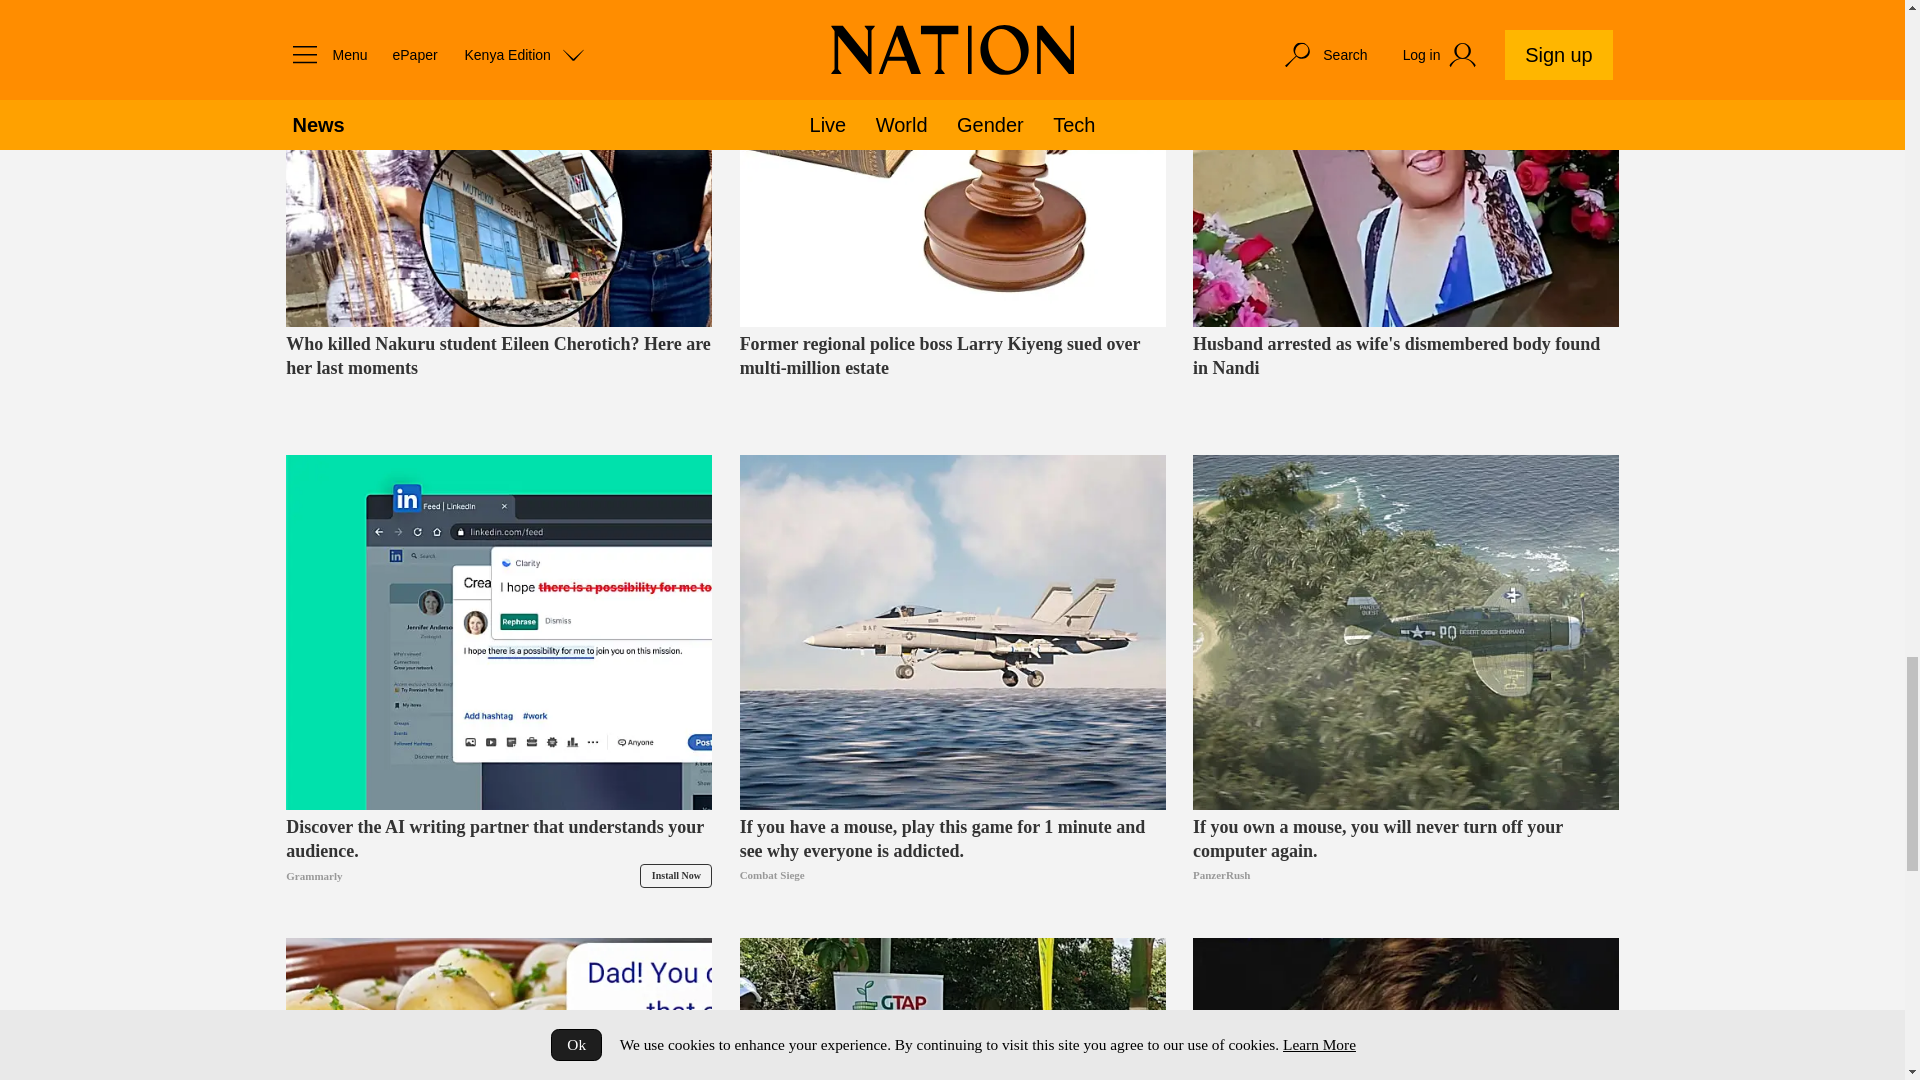 The image size is (1920, 1080). Describe the element at coordinates (1405, 379) in the screenshot. I see `Husband arrested as wife's dismembered body found in Nandi` at that location.